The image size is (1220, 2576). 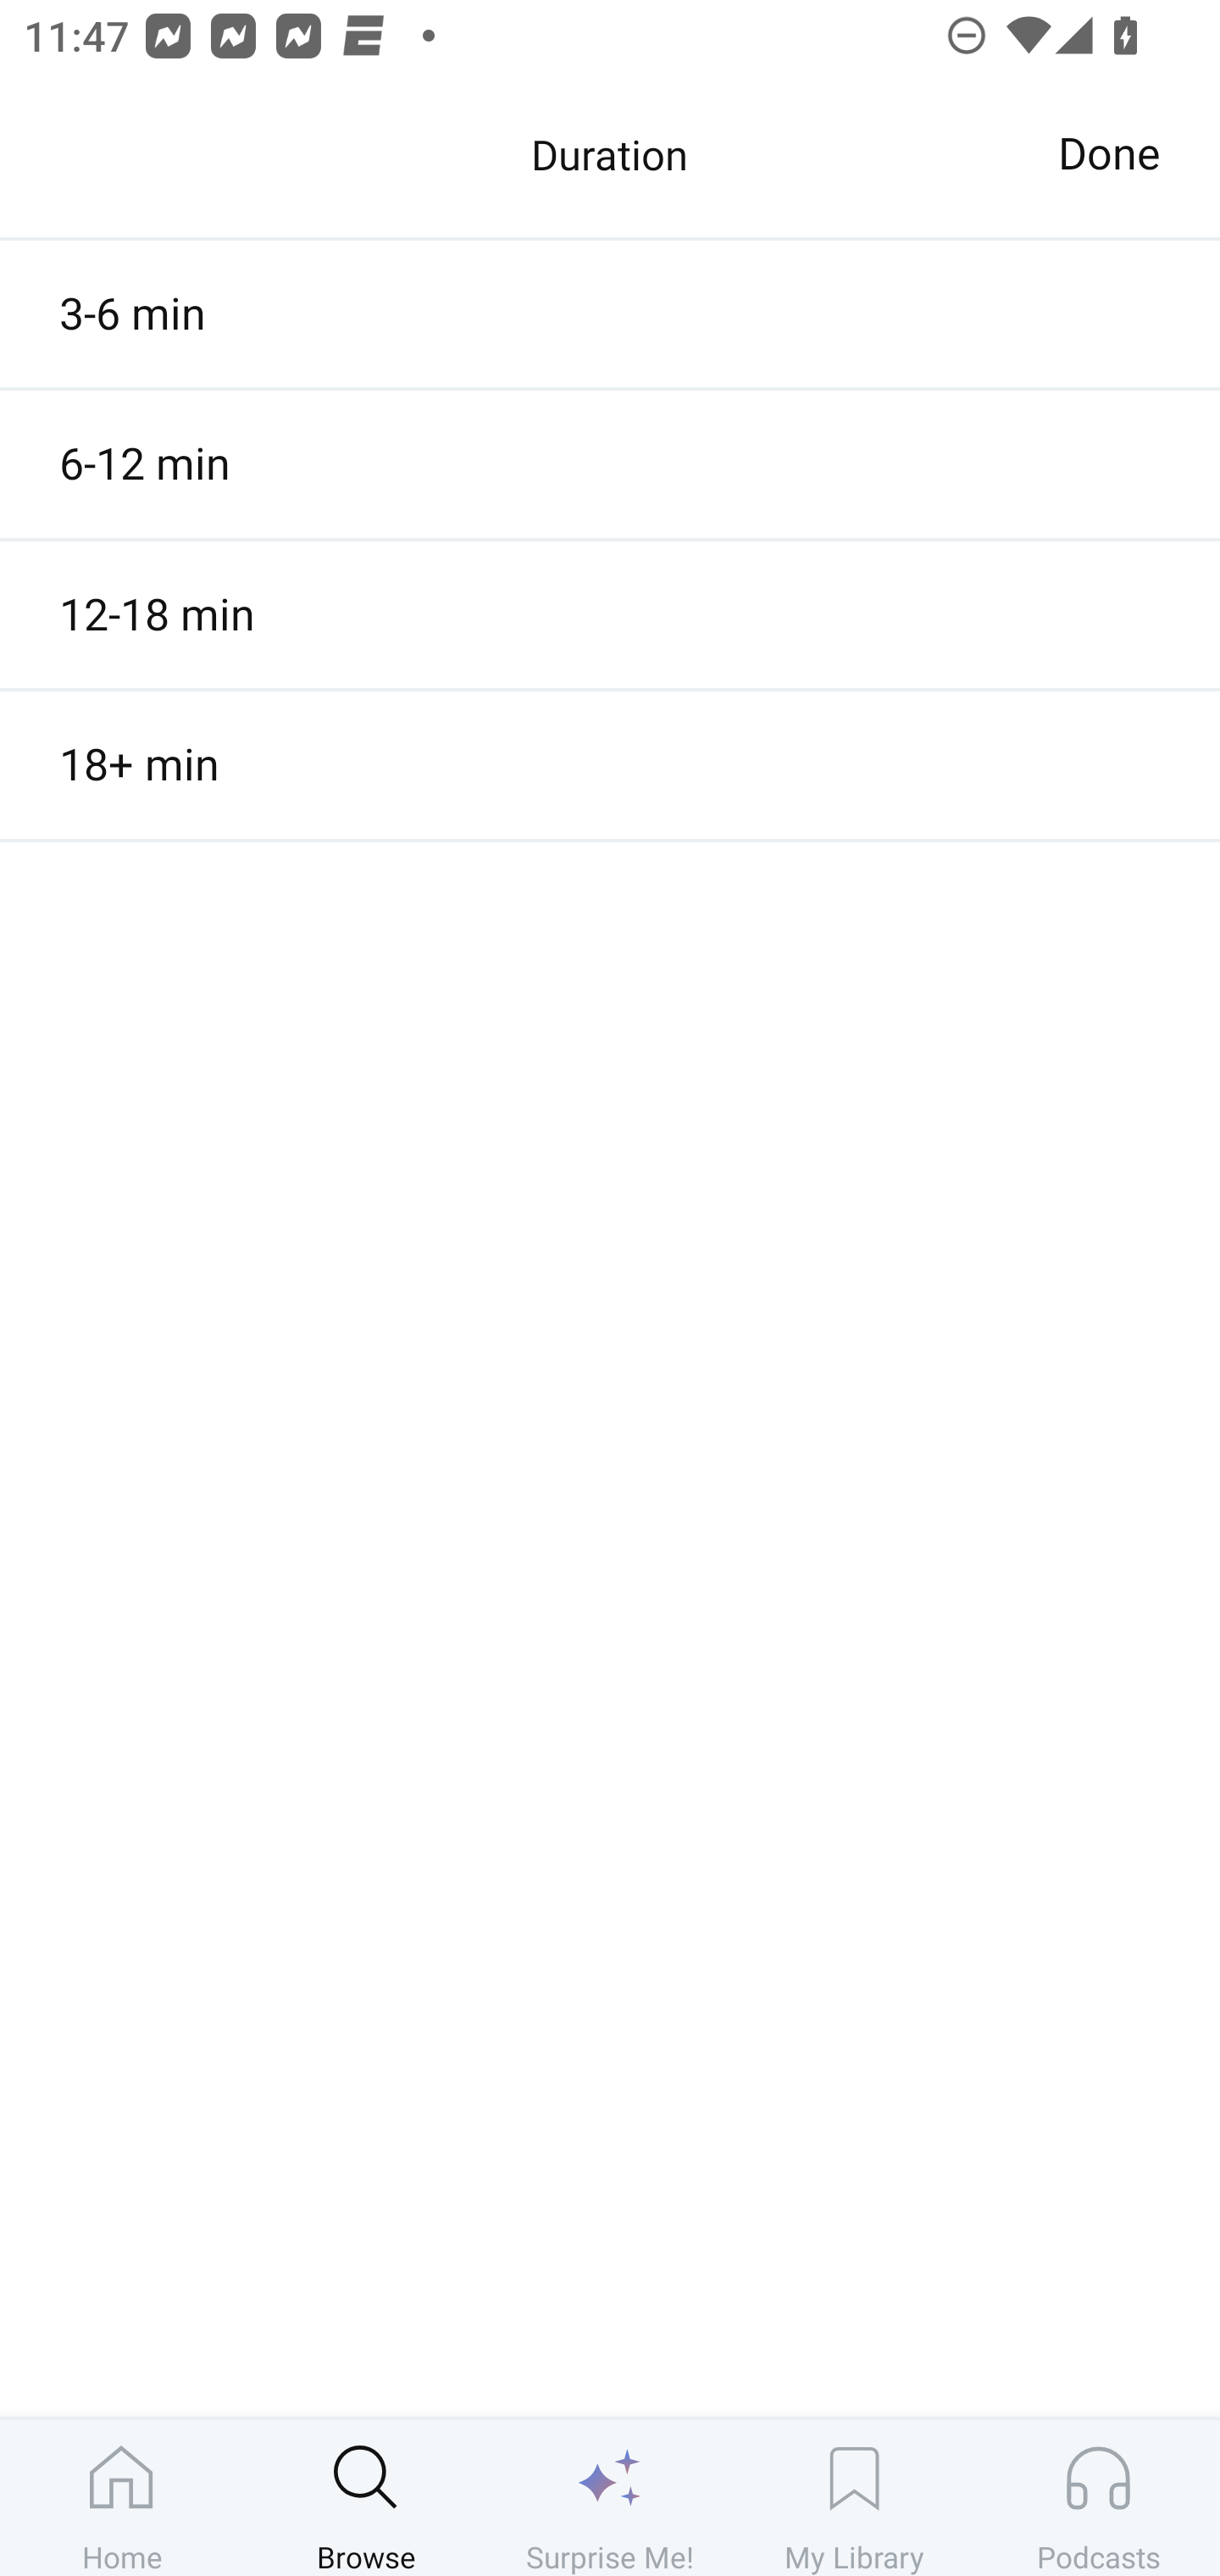 What do you see at coordinates (610, 314) in the screenshot?
I see `3-6 min` at bounding box center [610, 314].